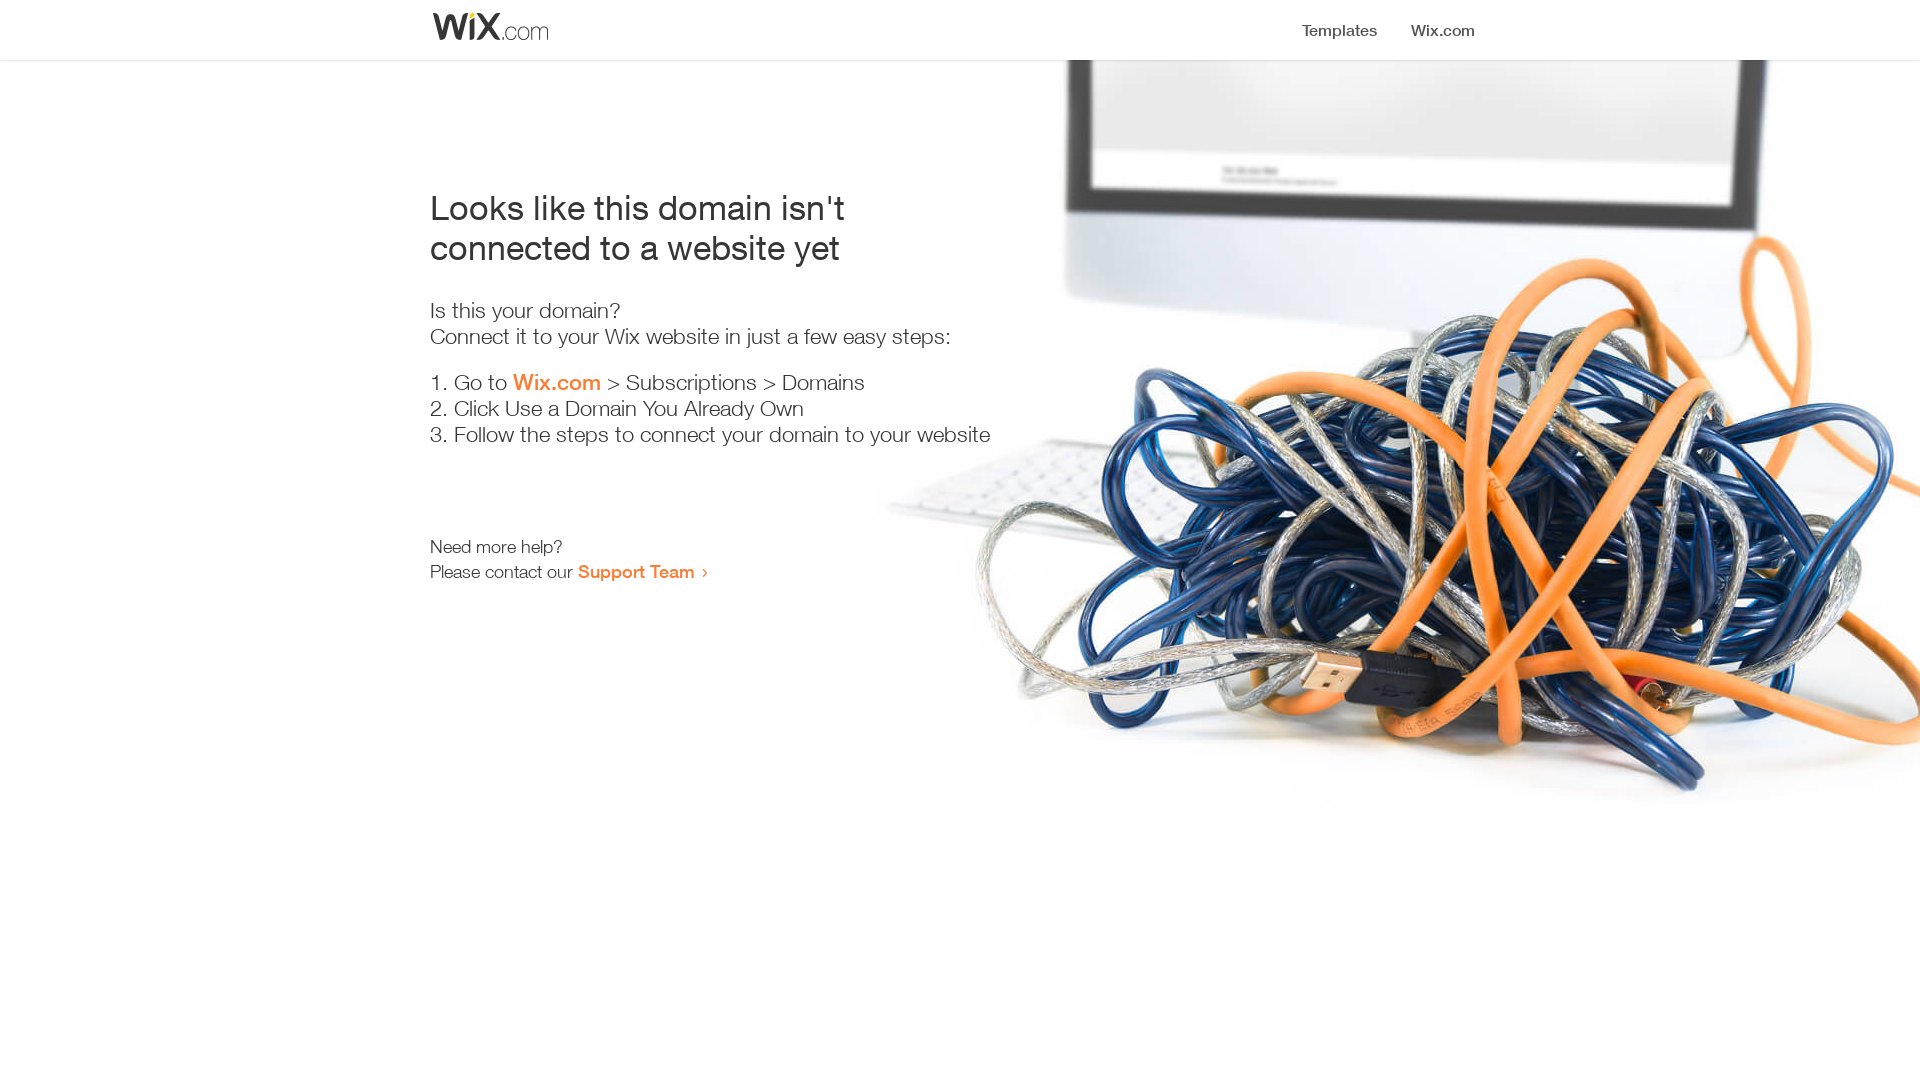 Image resolution: width=1920 pixels, height=1080 pixels. I want to click on Support Team, so click(636, 571).